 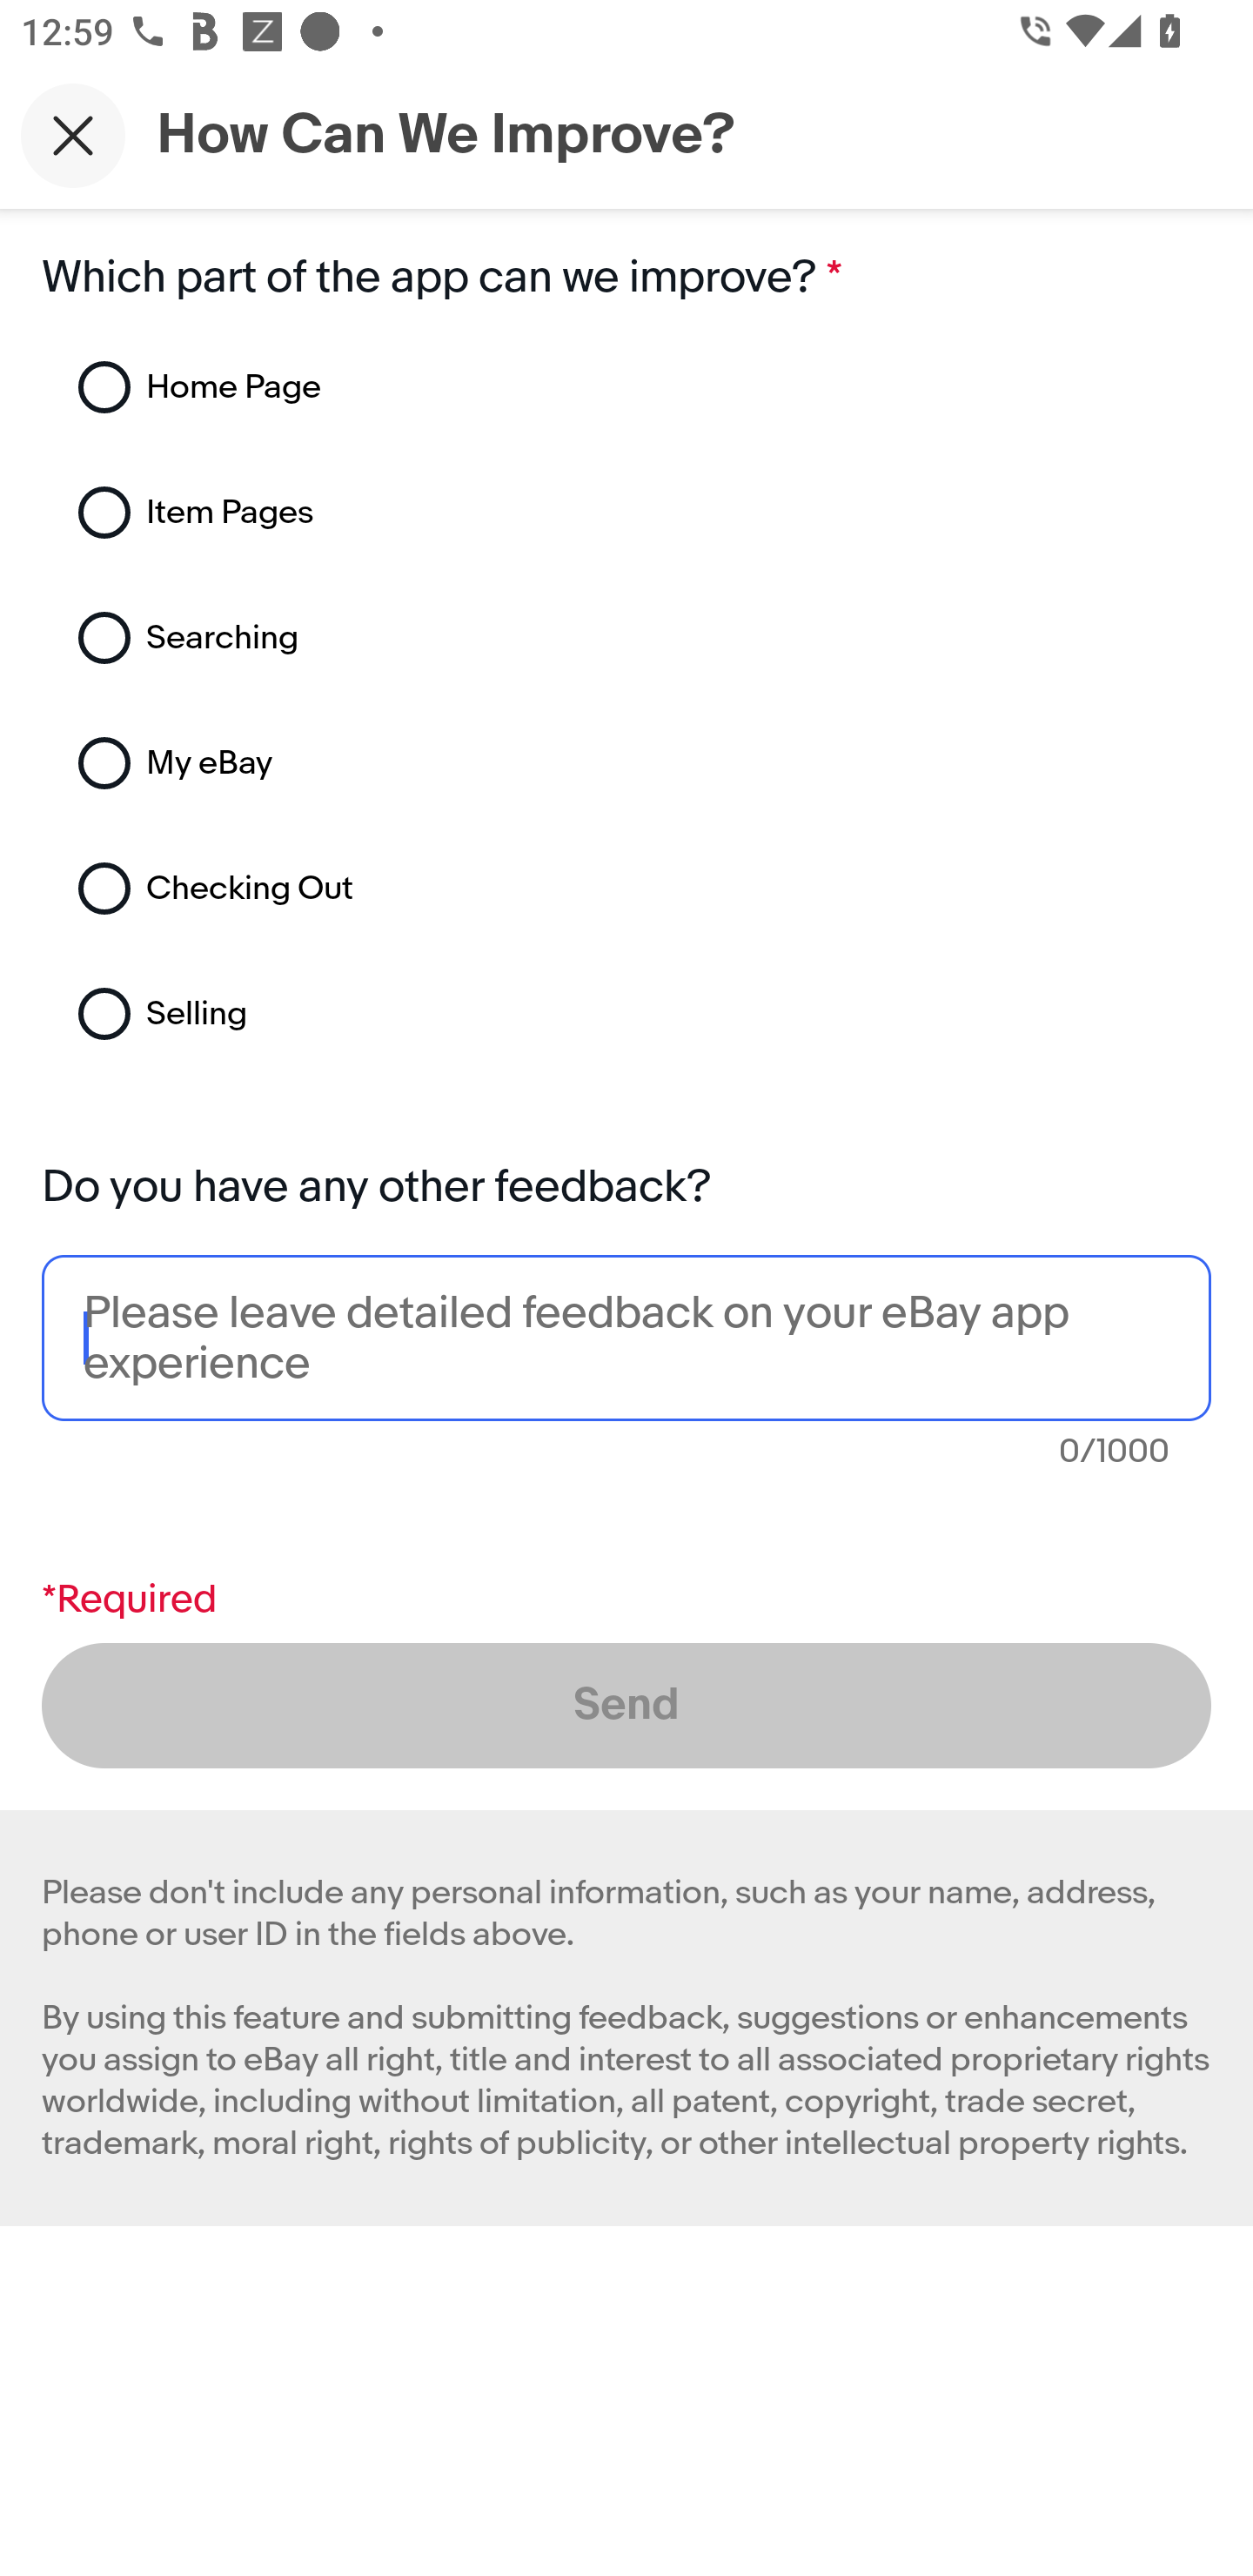 I want to click on Checking Out, so click(x=443, y=889).